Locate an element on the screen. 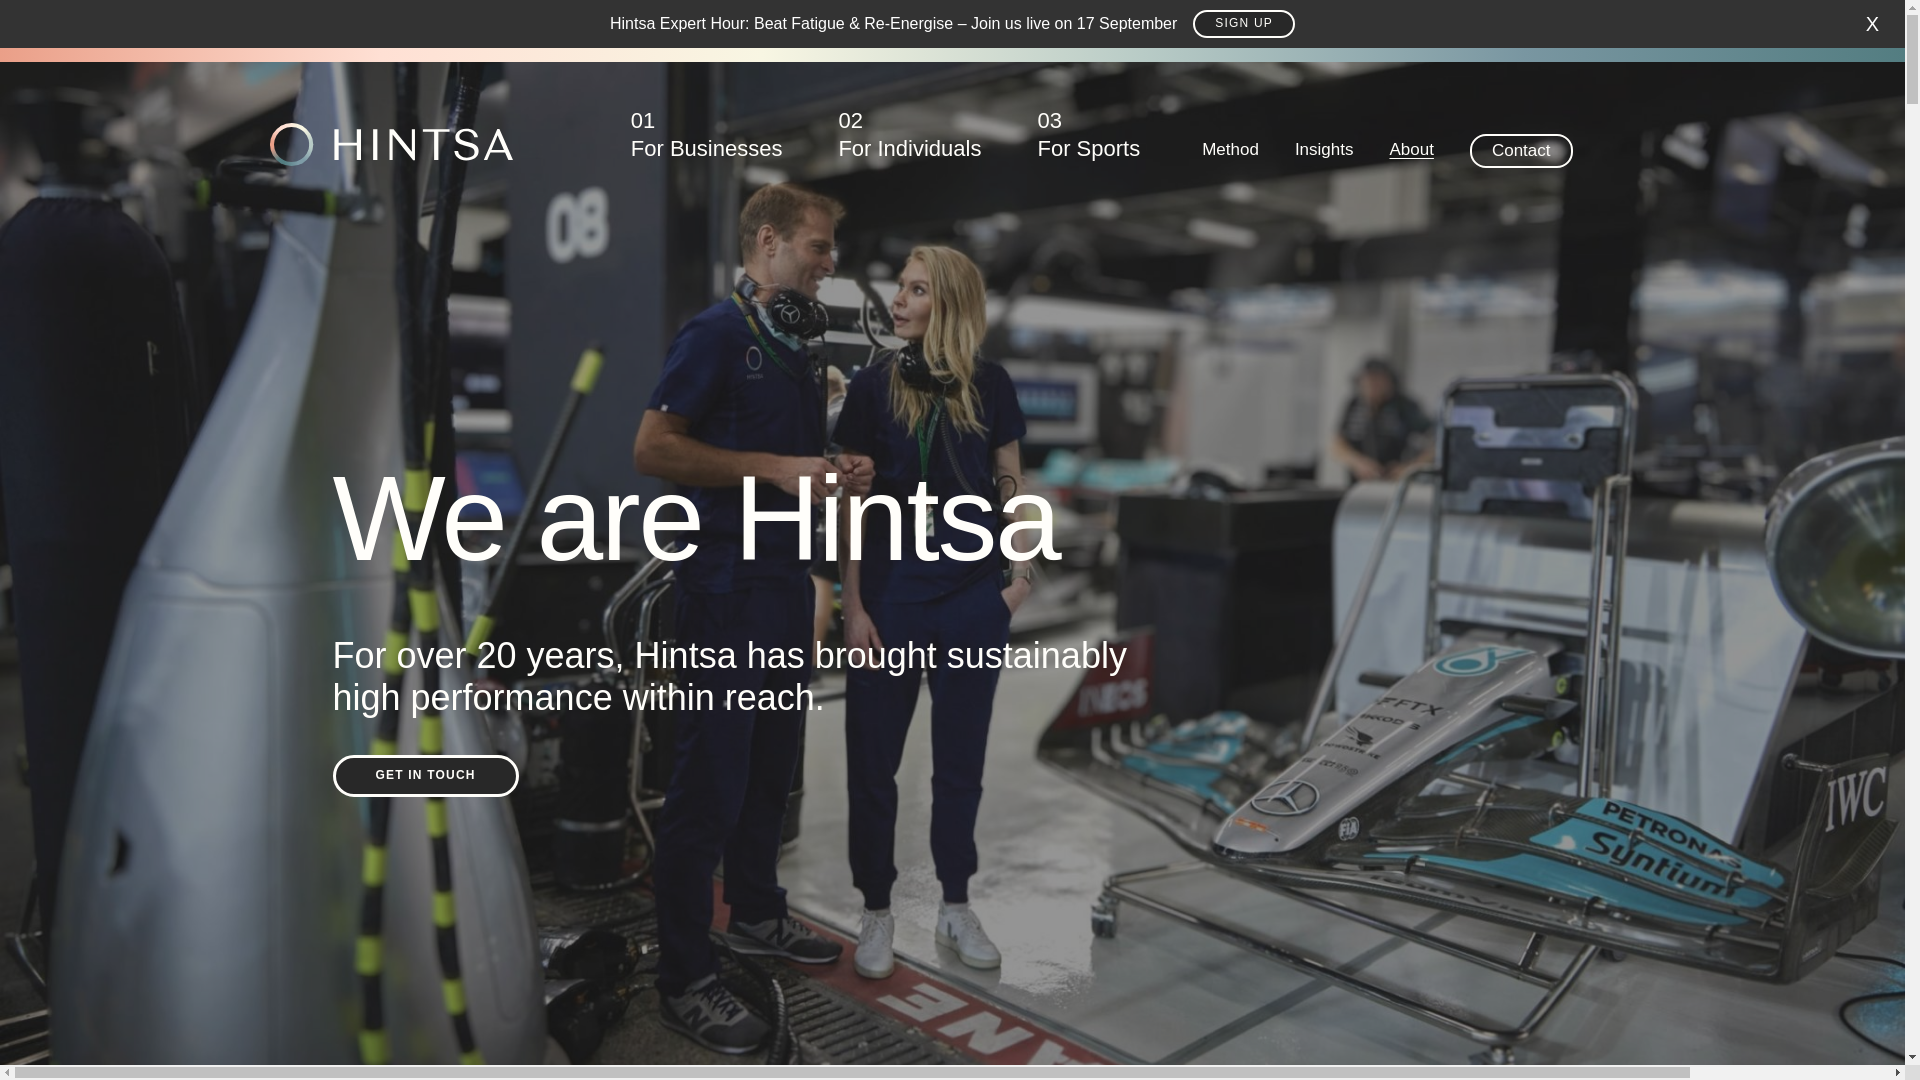 The width and height of the screenshot is (1920, 1080). About is located at coordinates (1410, 161).